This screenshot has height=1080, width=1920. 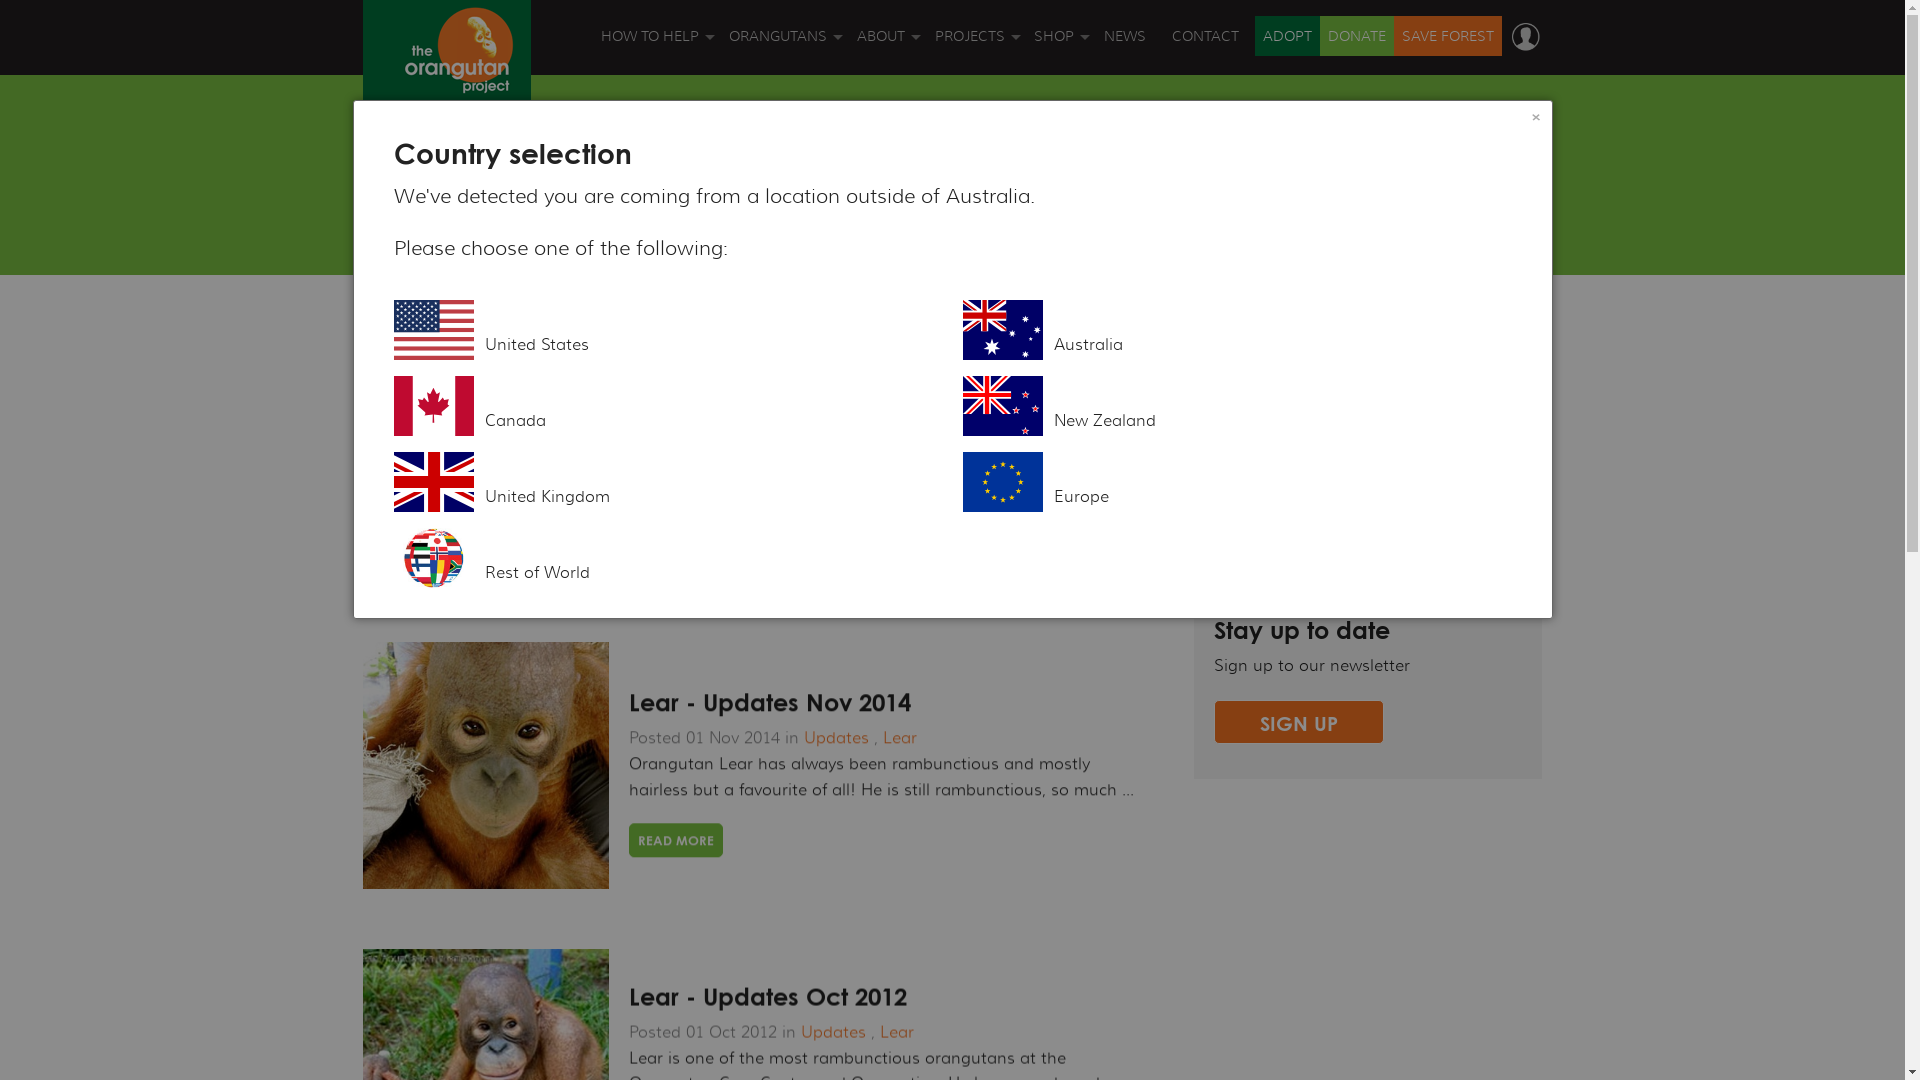 What do you see at coordinates (972, 200) in the screenshot?
I see `PROJECTS MAP` at bounding box center [972, 200].